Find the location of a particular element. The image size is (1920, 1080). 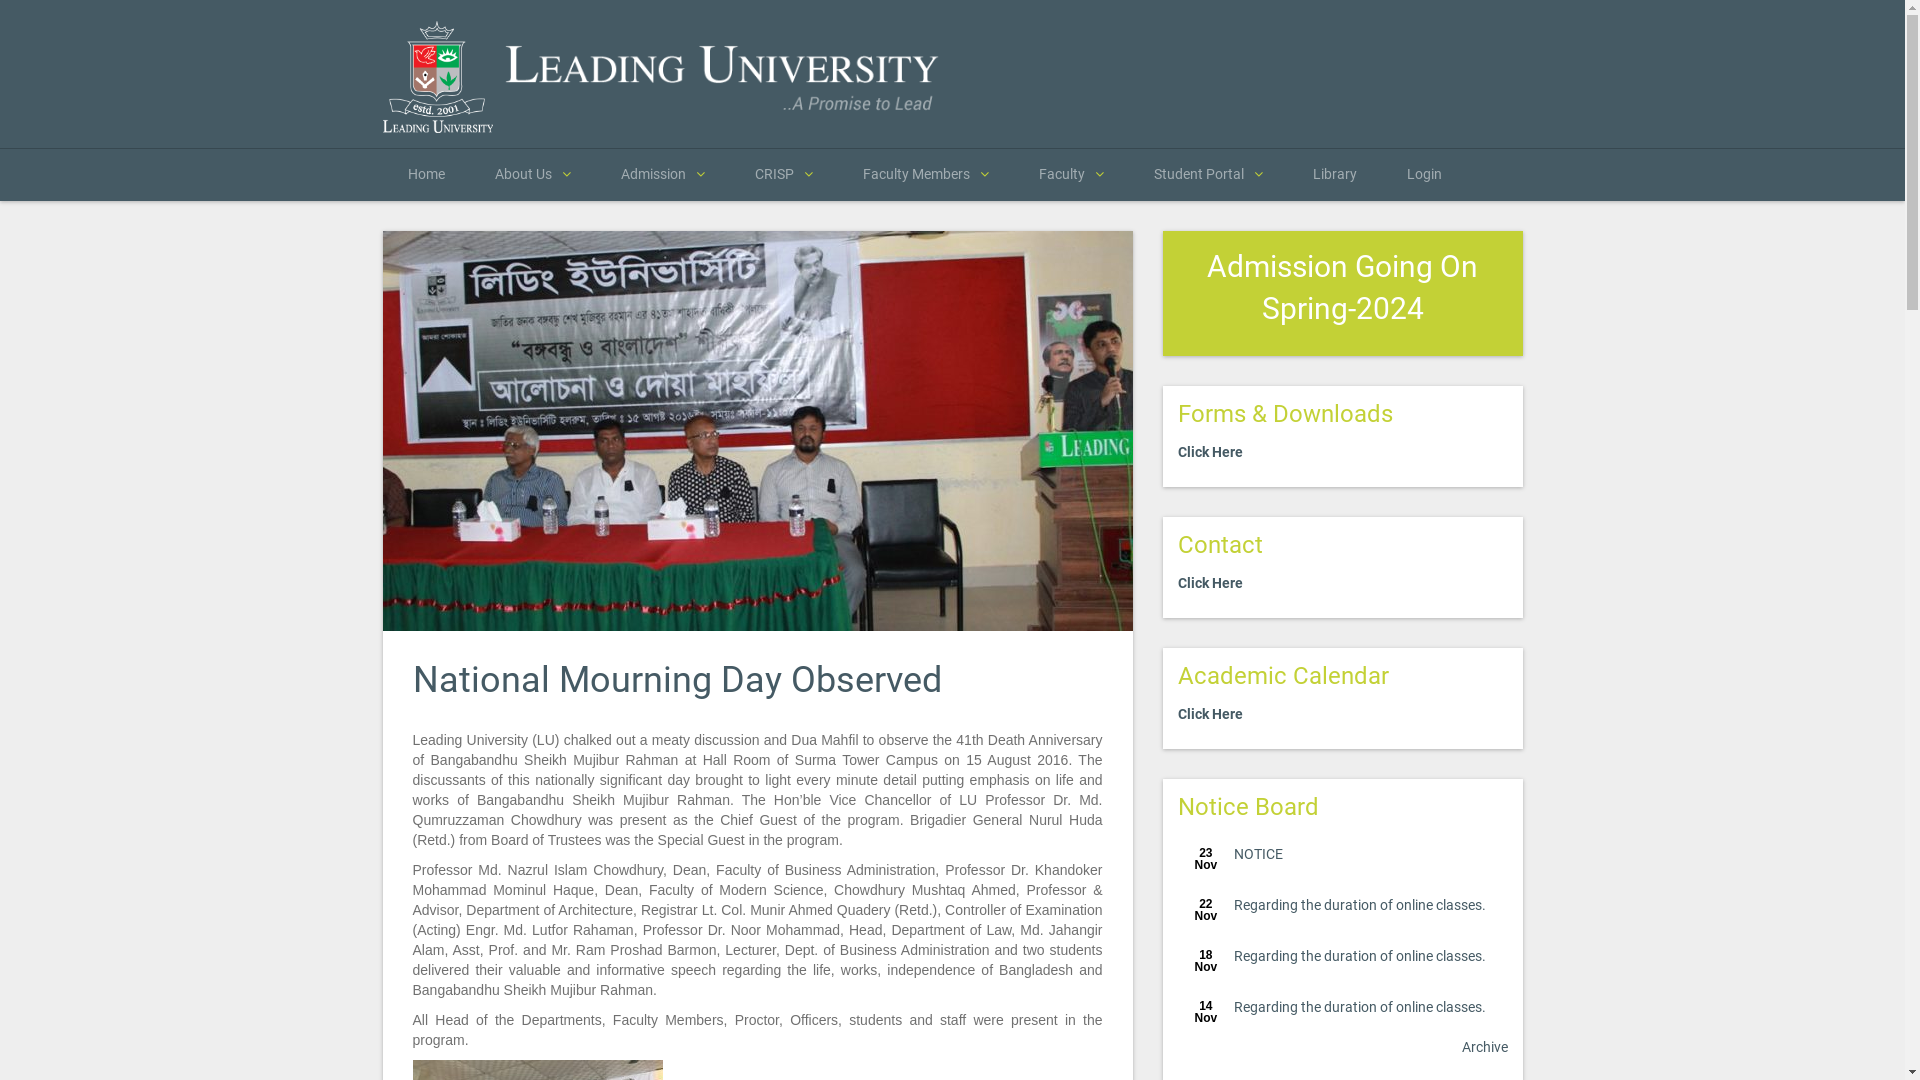

Archive is located at coordinates (1485, 1047).